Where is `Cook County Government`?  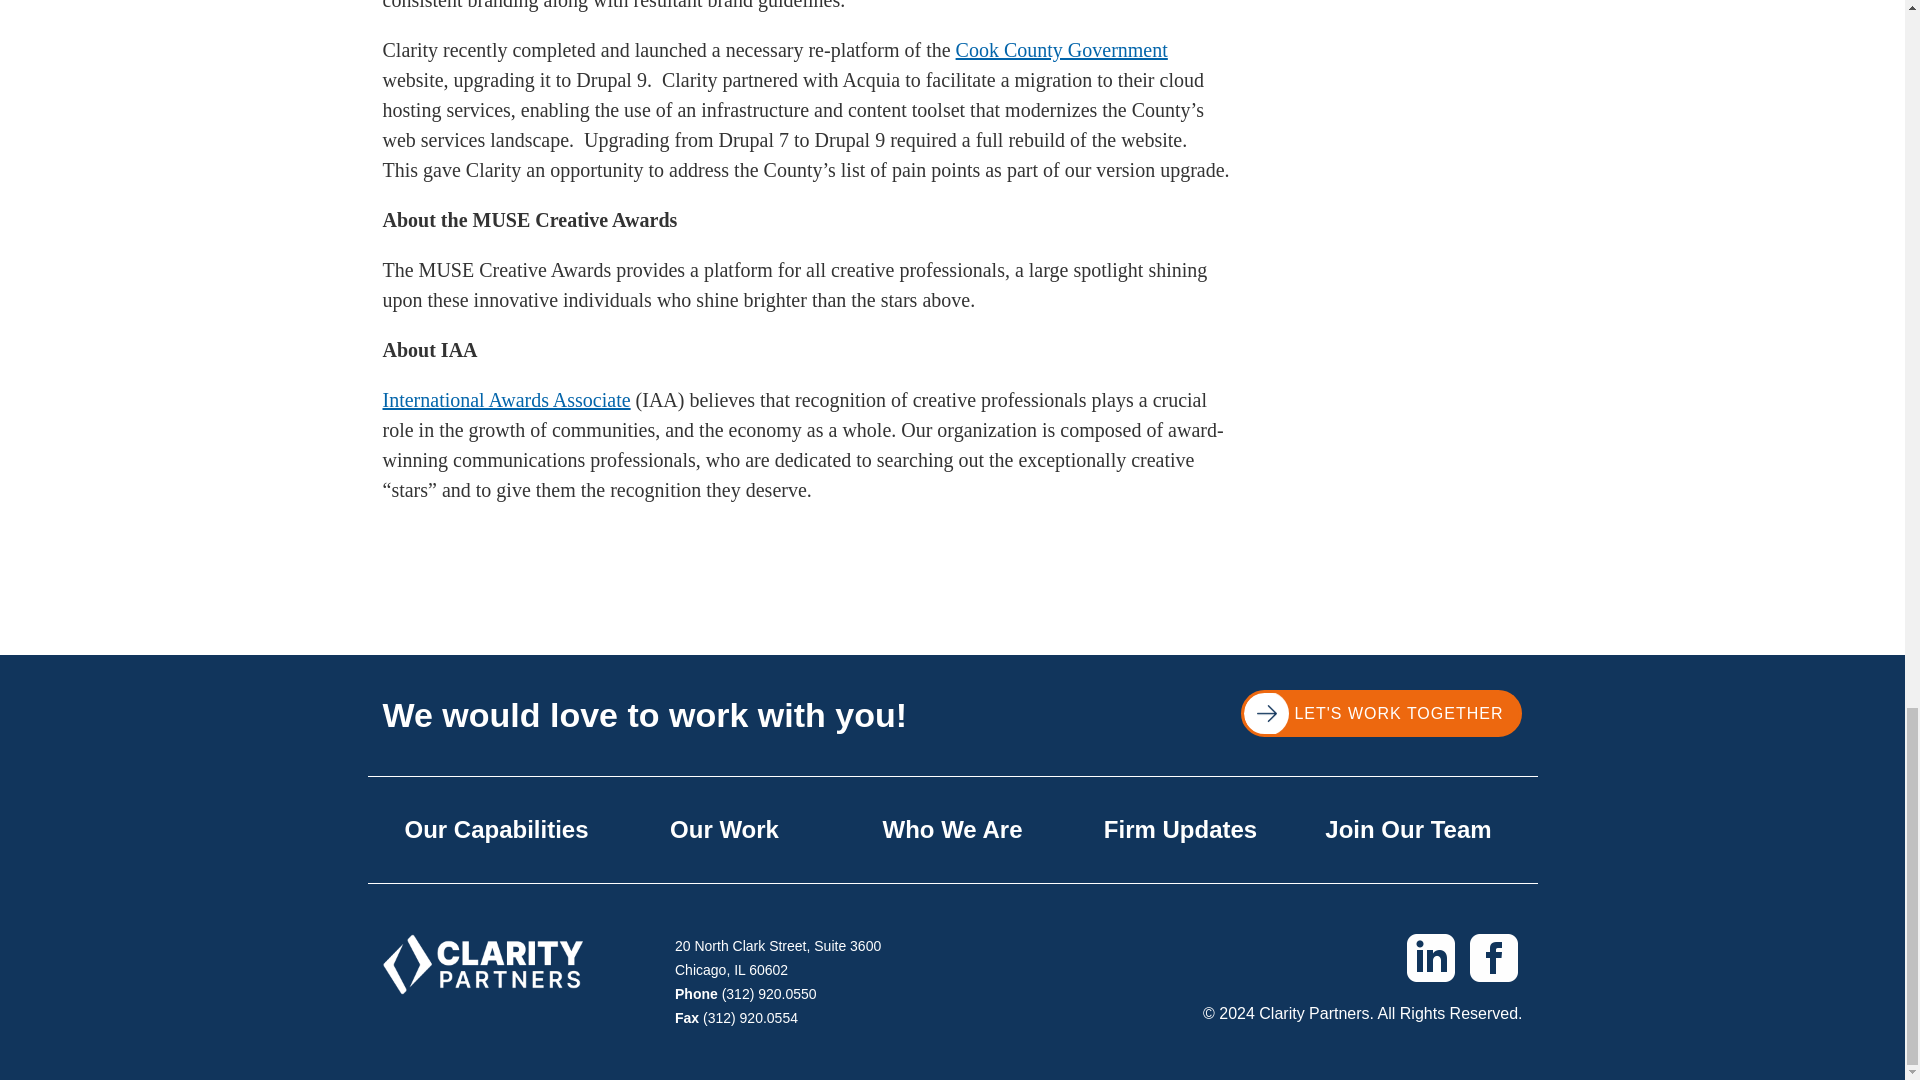
Cook County Government is located at coordinates (1062, 49).